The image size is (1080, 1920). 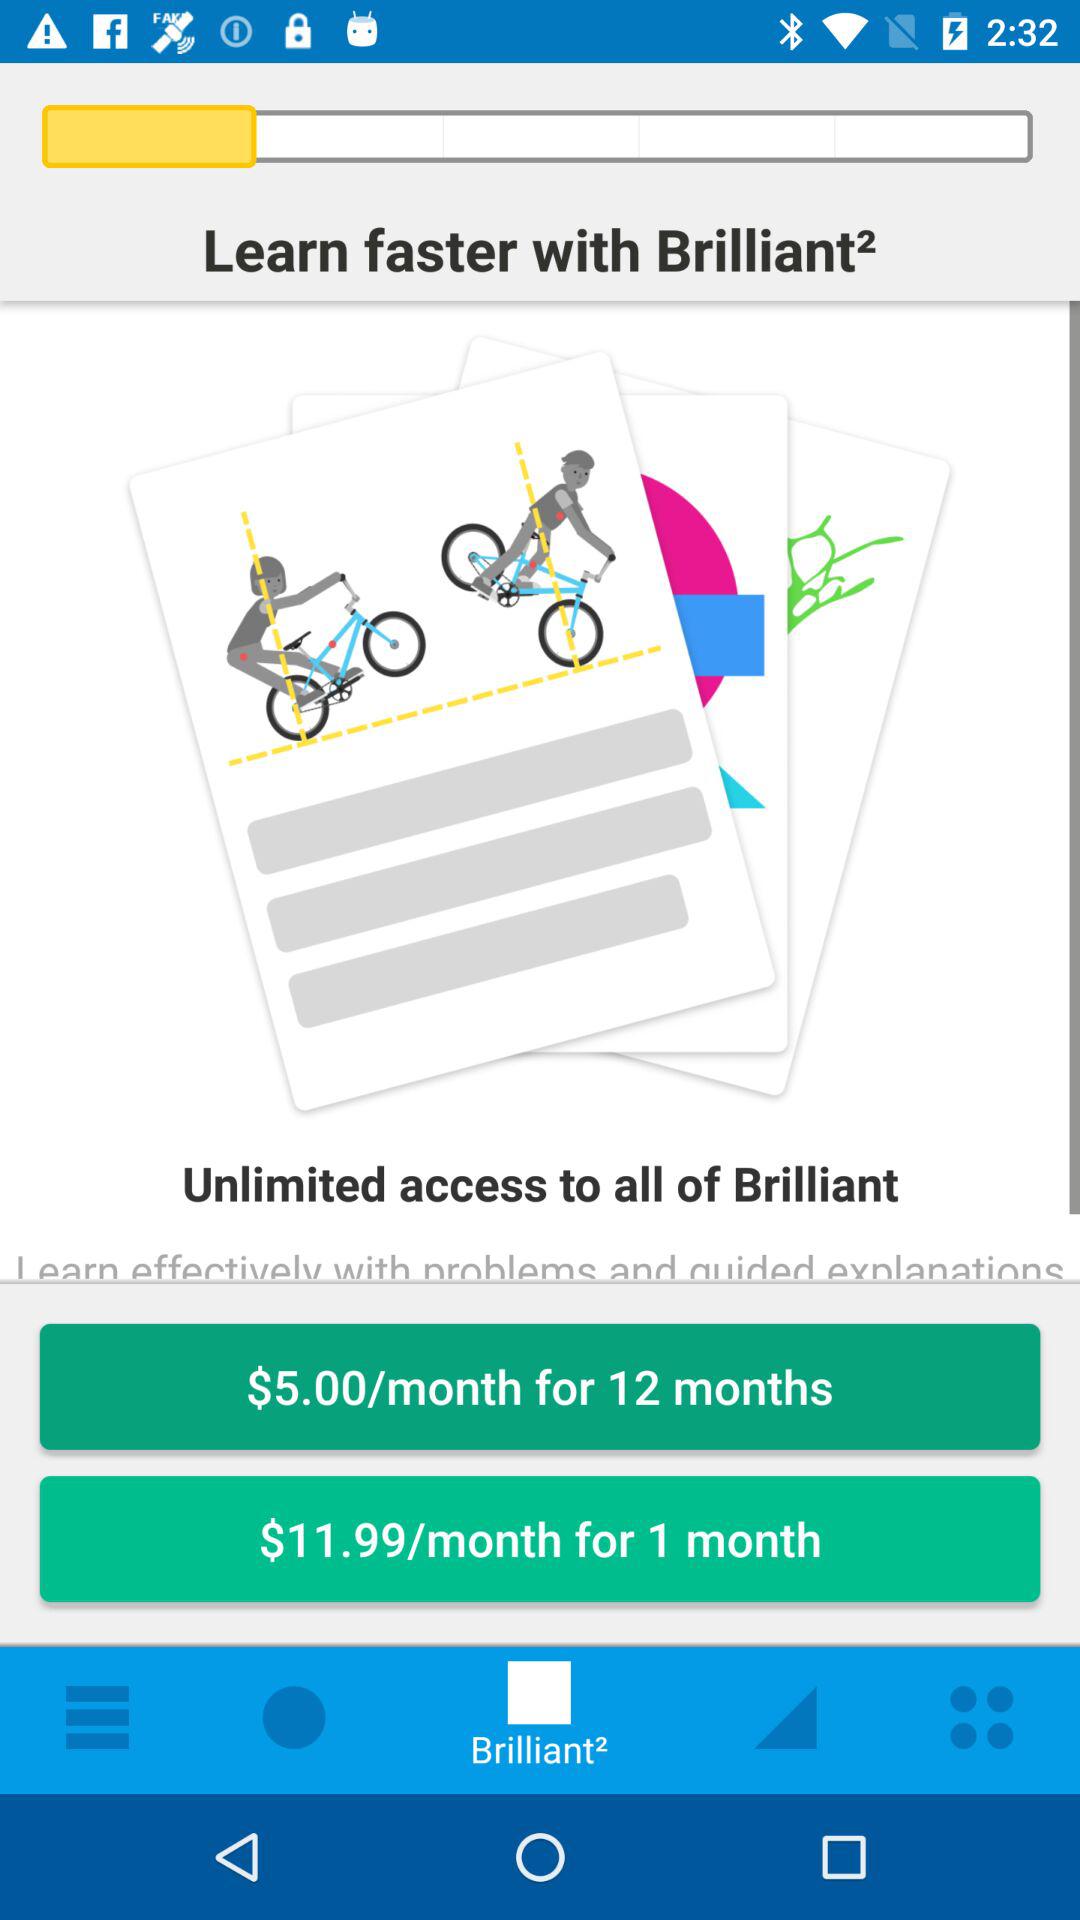 I want to click on select the first icon from the right, so click(x=982, y=1717).